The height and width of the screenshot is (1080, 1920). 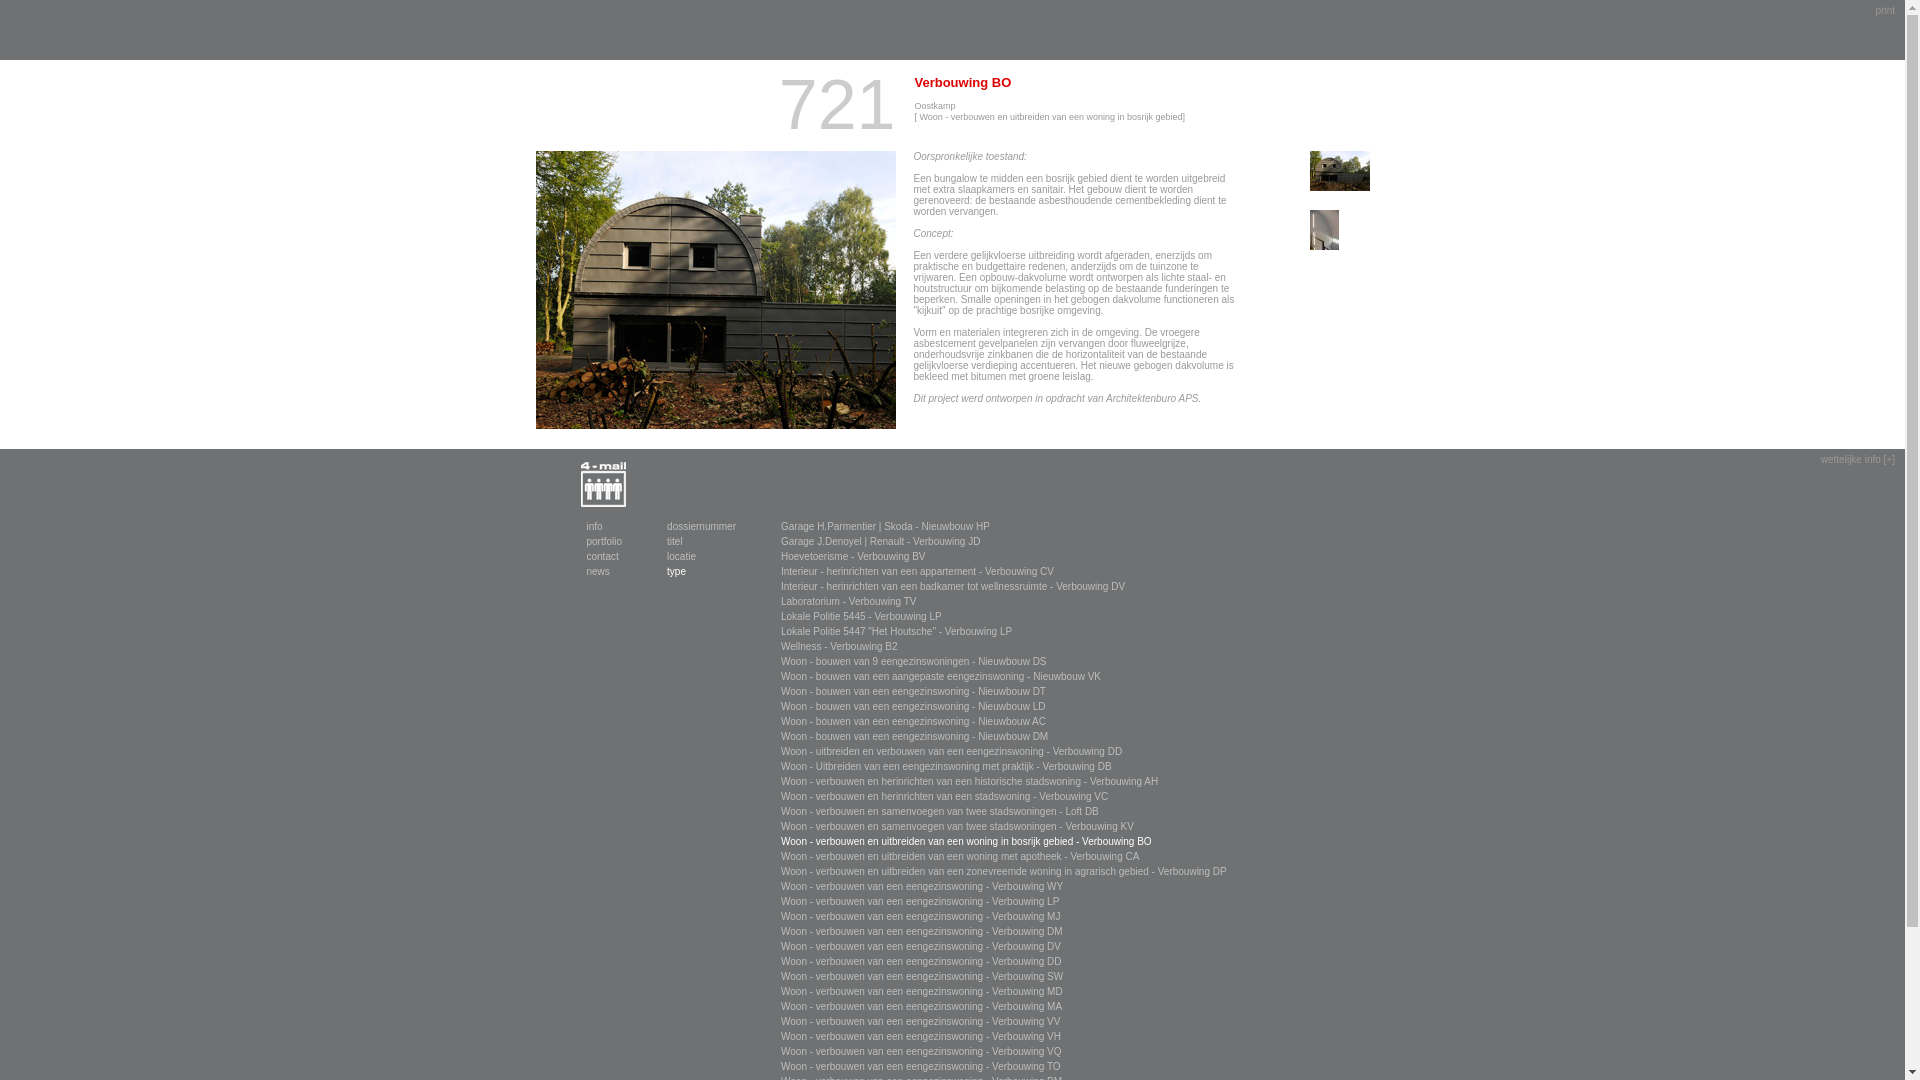 What do you see at coordinates (922, 932) in the screenshot?
I see `Woon - verbouwen van een eengezinswoning - Verbouwing DM` at bounding box center [922, 932].